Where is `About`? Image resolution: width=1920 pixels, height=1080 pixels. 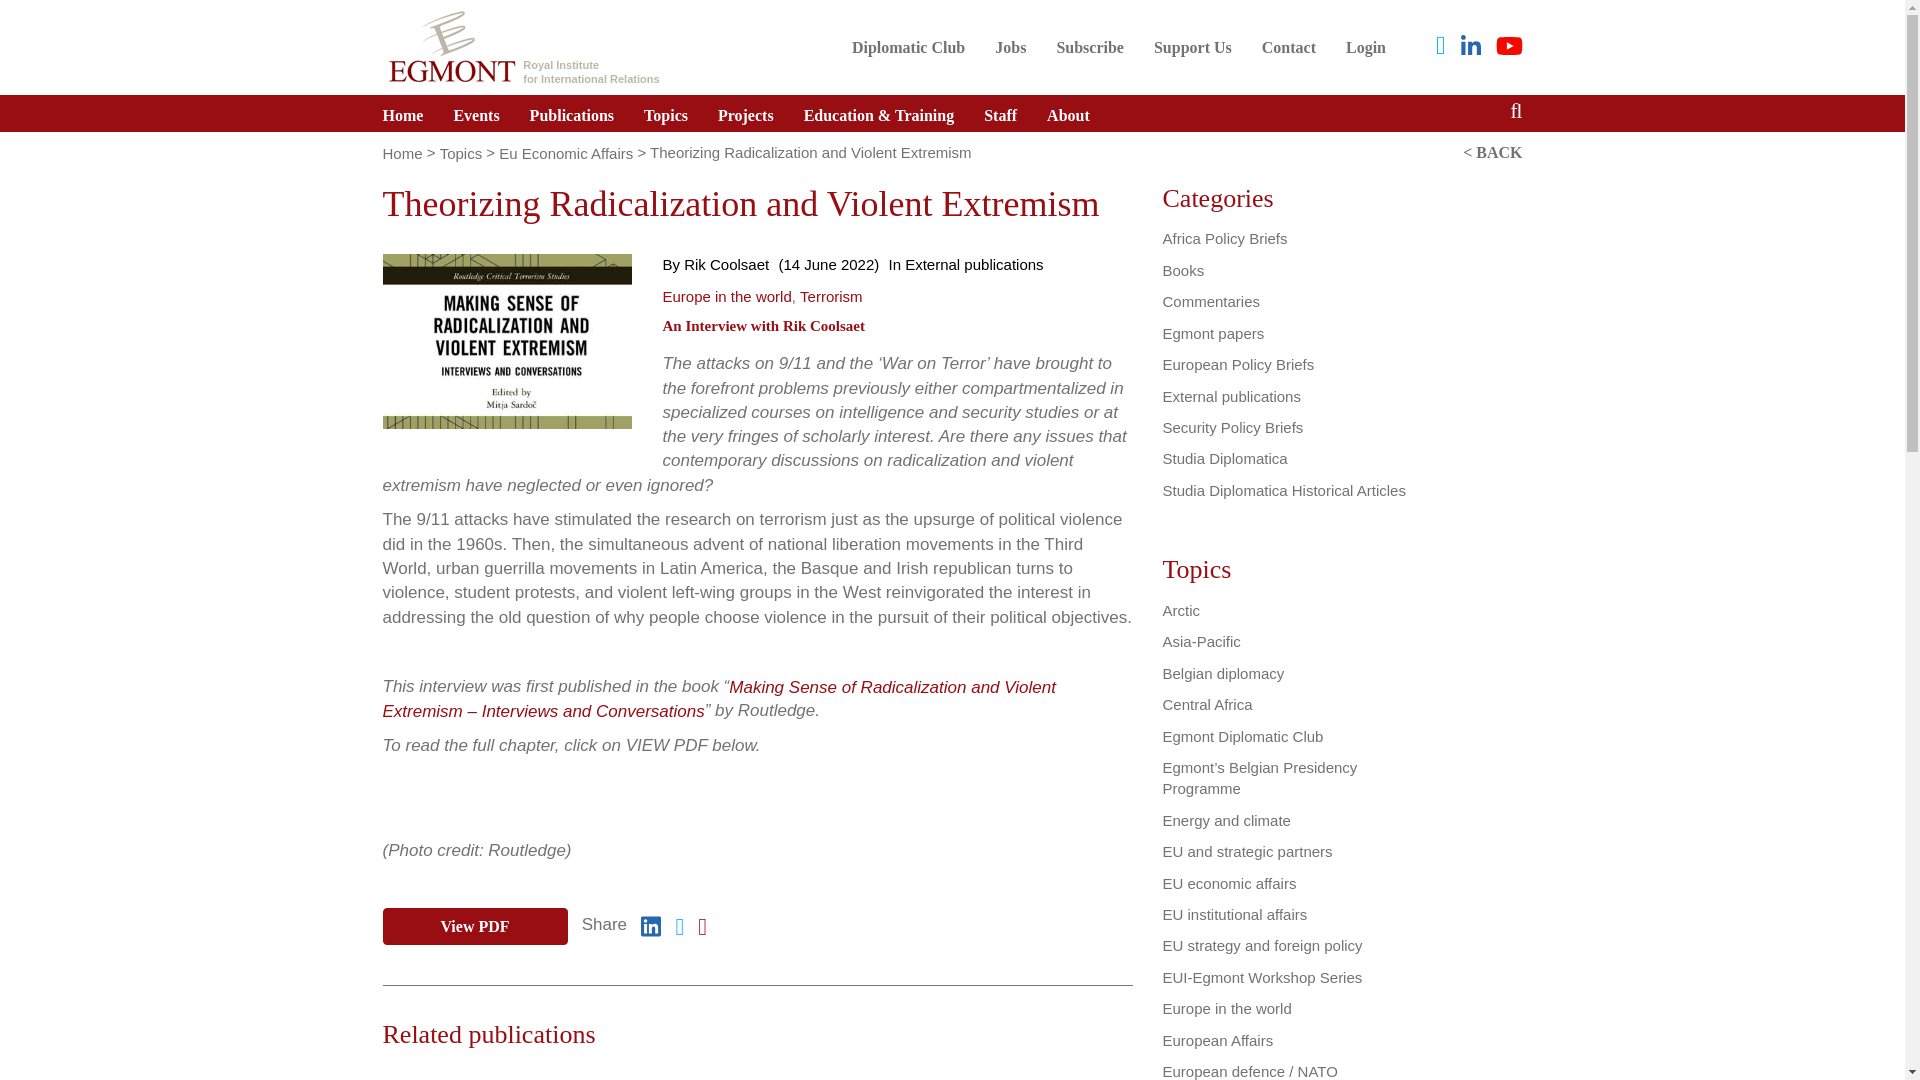 About is located at coordinates (1068, 113).